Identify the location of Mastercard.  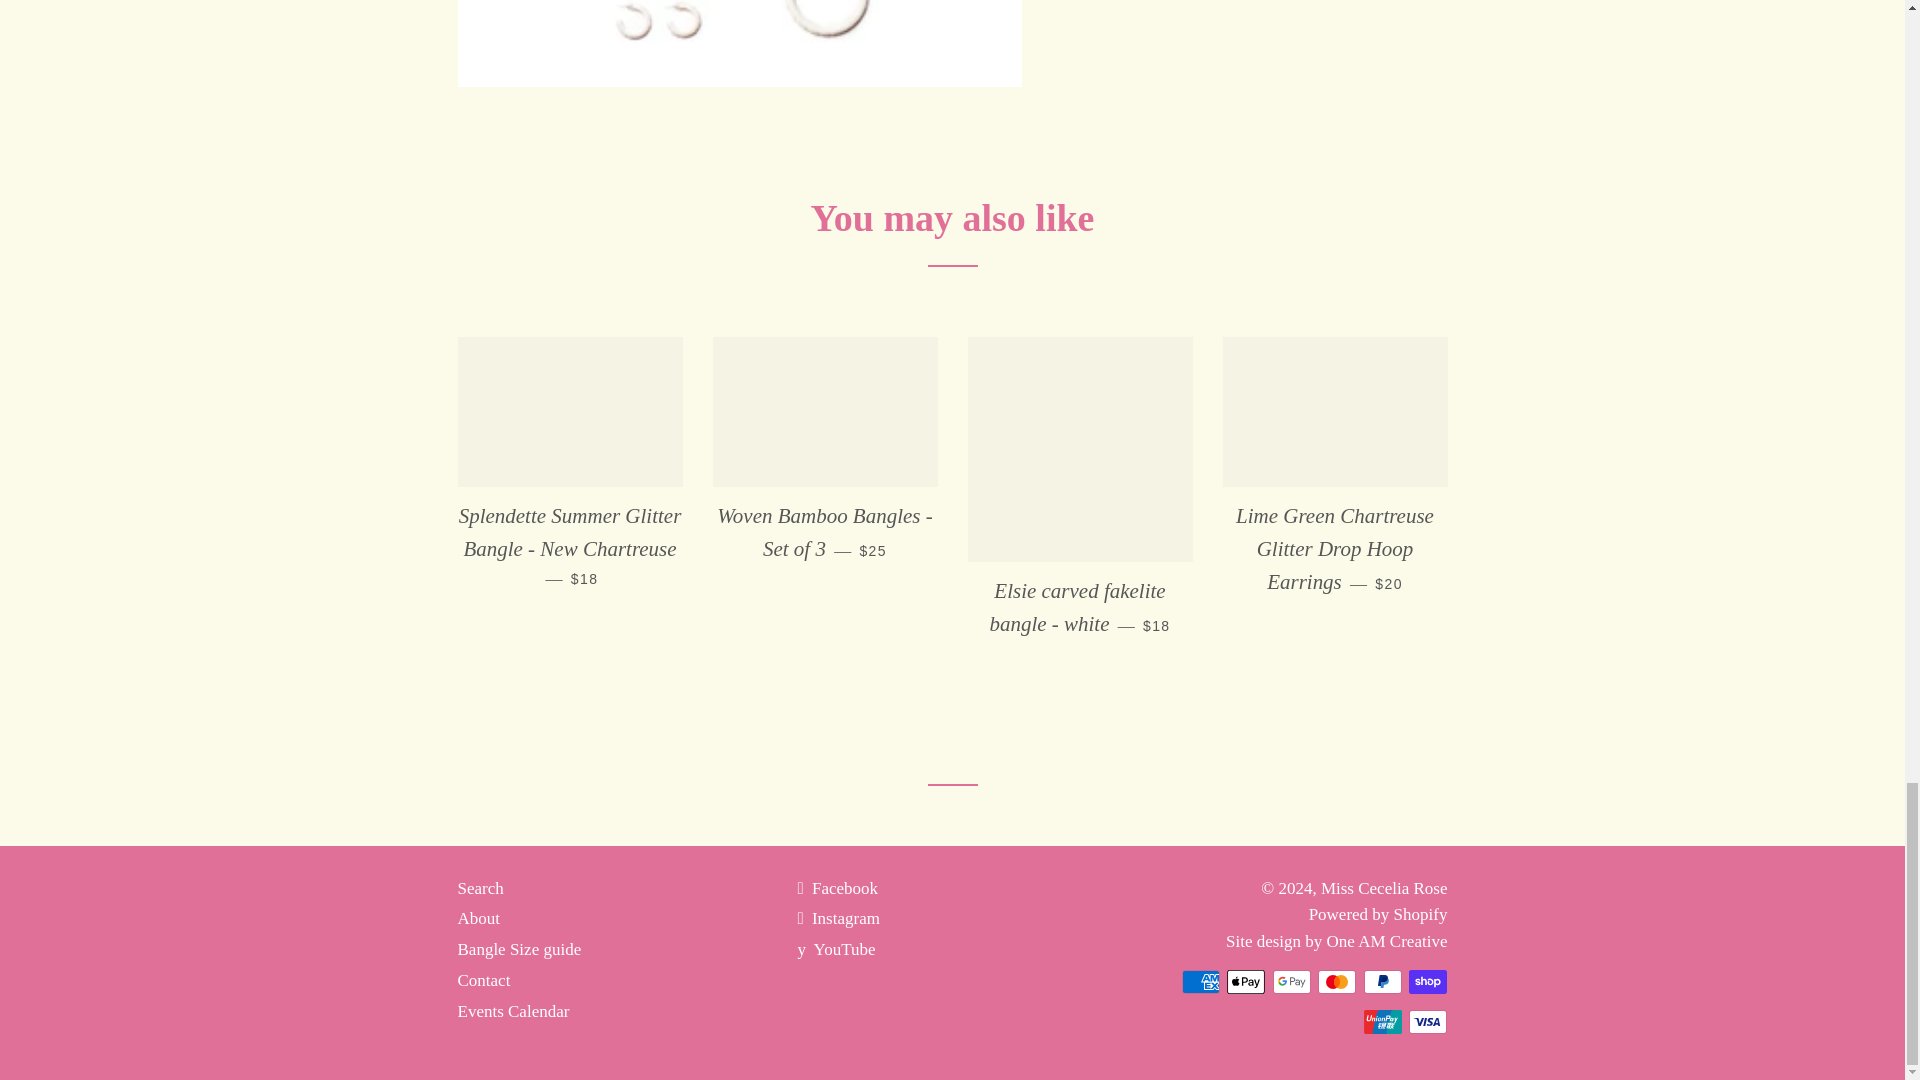
(1336, 981).